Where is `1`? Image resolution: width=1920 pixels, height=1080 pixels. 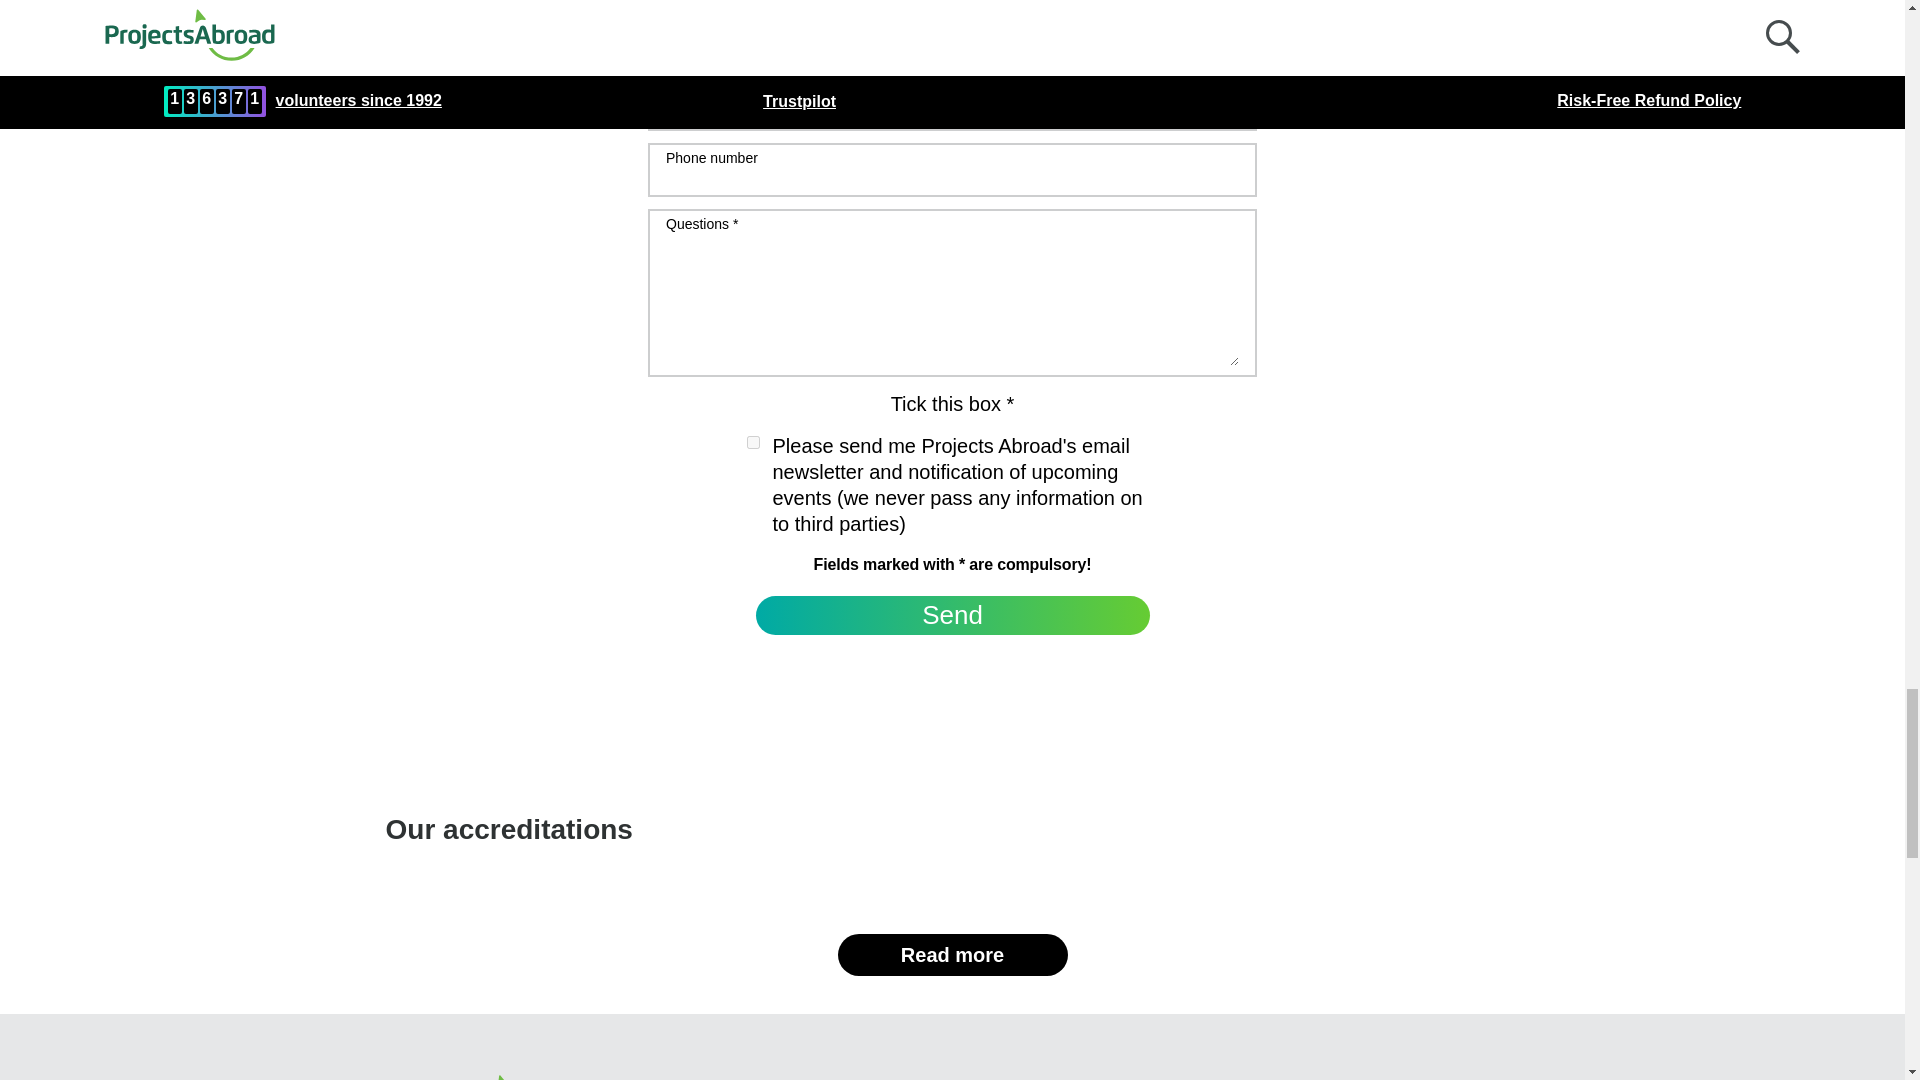
1 is located at coordinates (752, 442).